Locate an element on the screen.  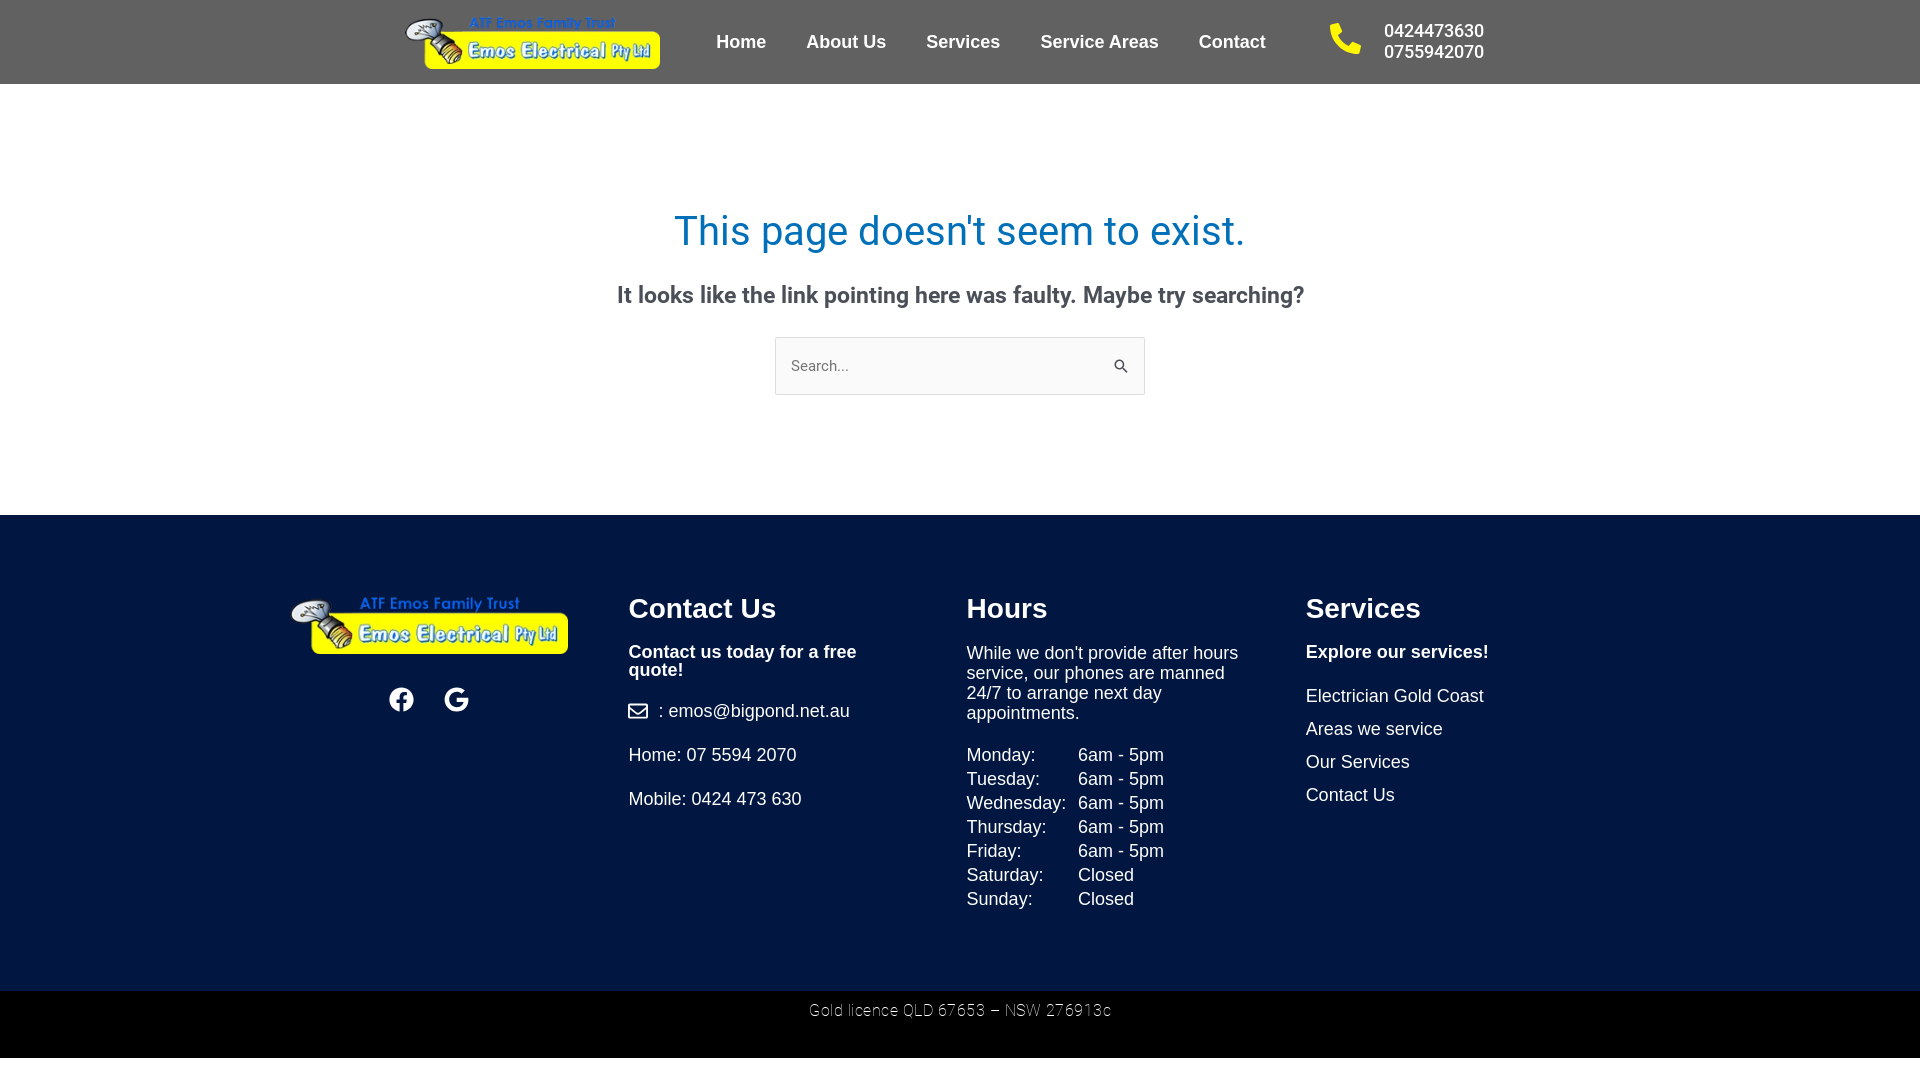
: emos@bigpond.net.au is located at coordinates (767, 711).